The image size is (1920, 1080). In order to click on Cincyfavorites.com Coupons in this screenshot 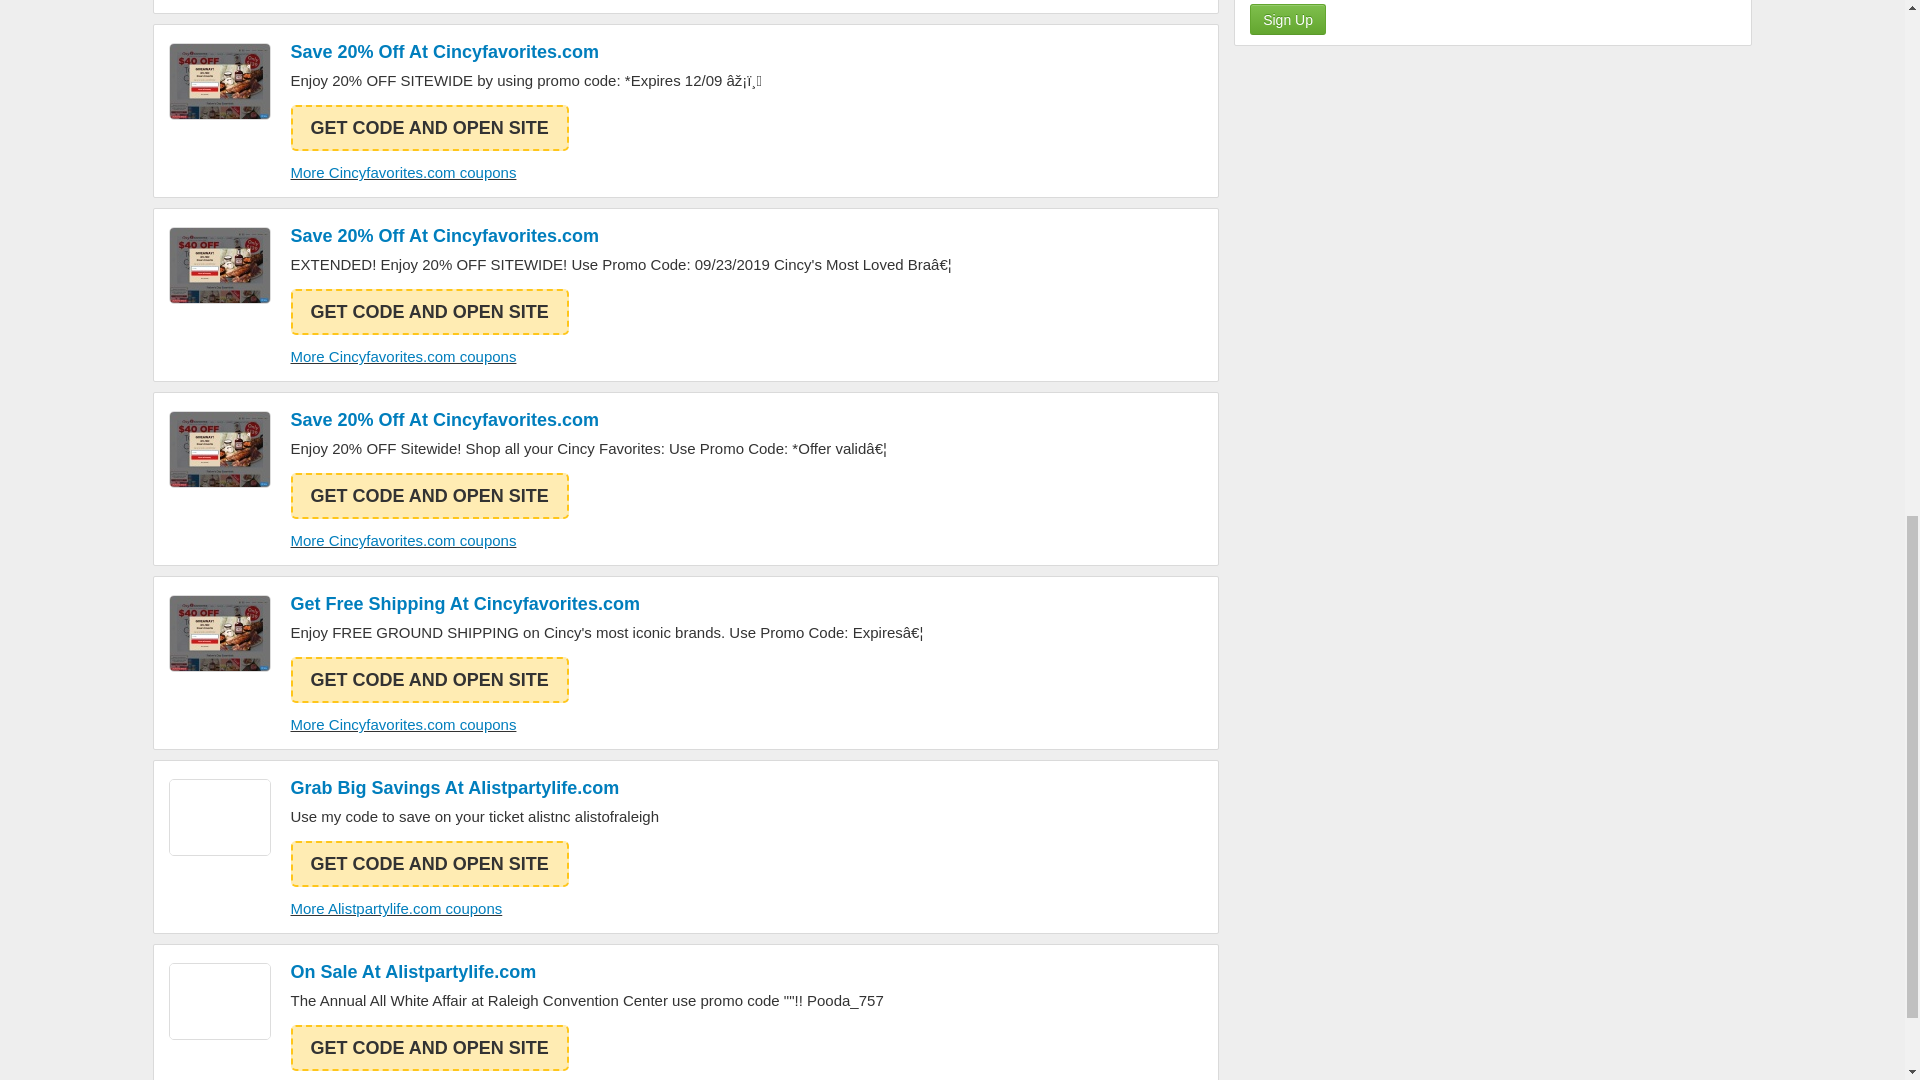, I will do `click(219, 264)`.